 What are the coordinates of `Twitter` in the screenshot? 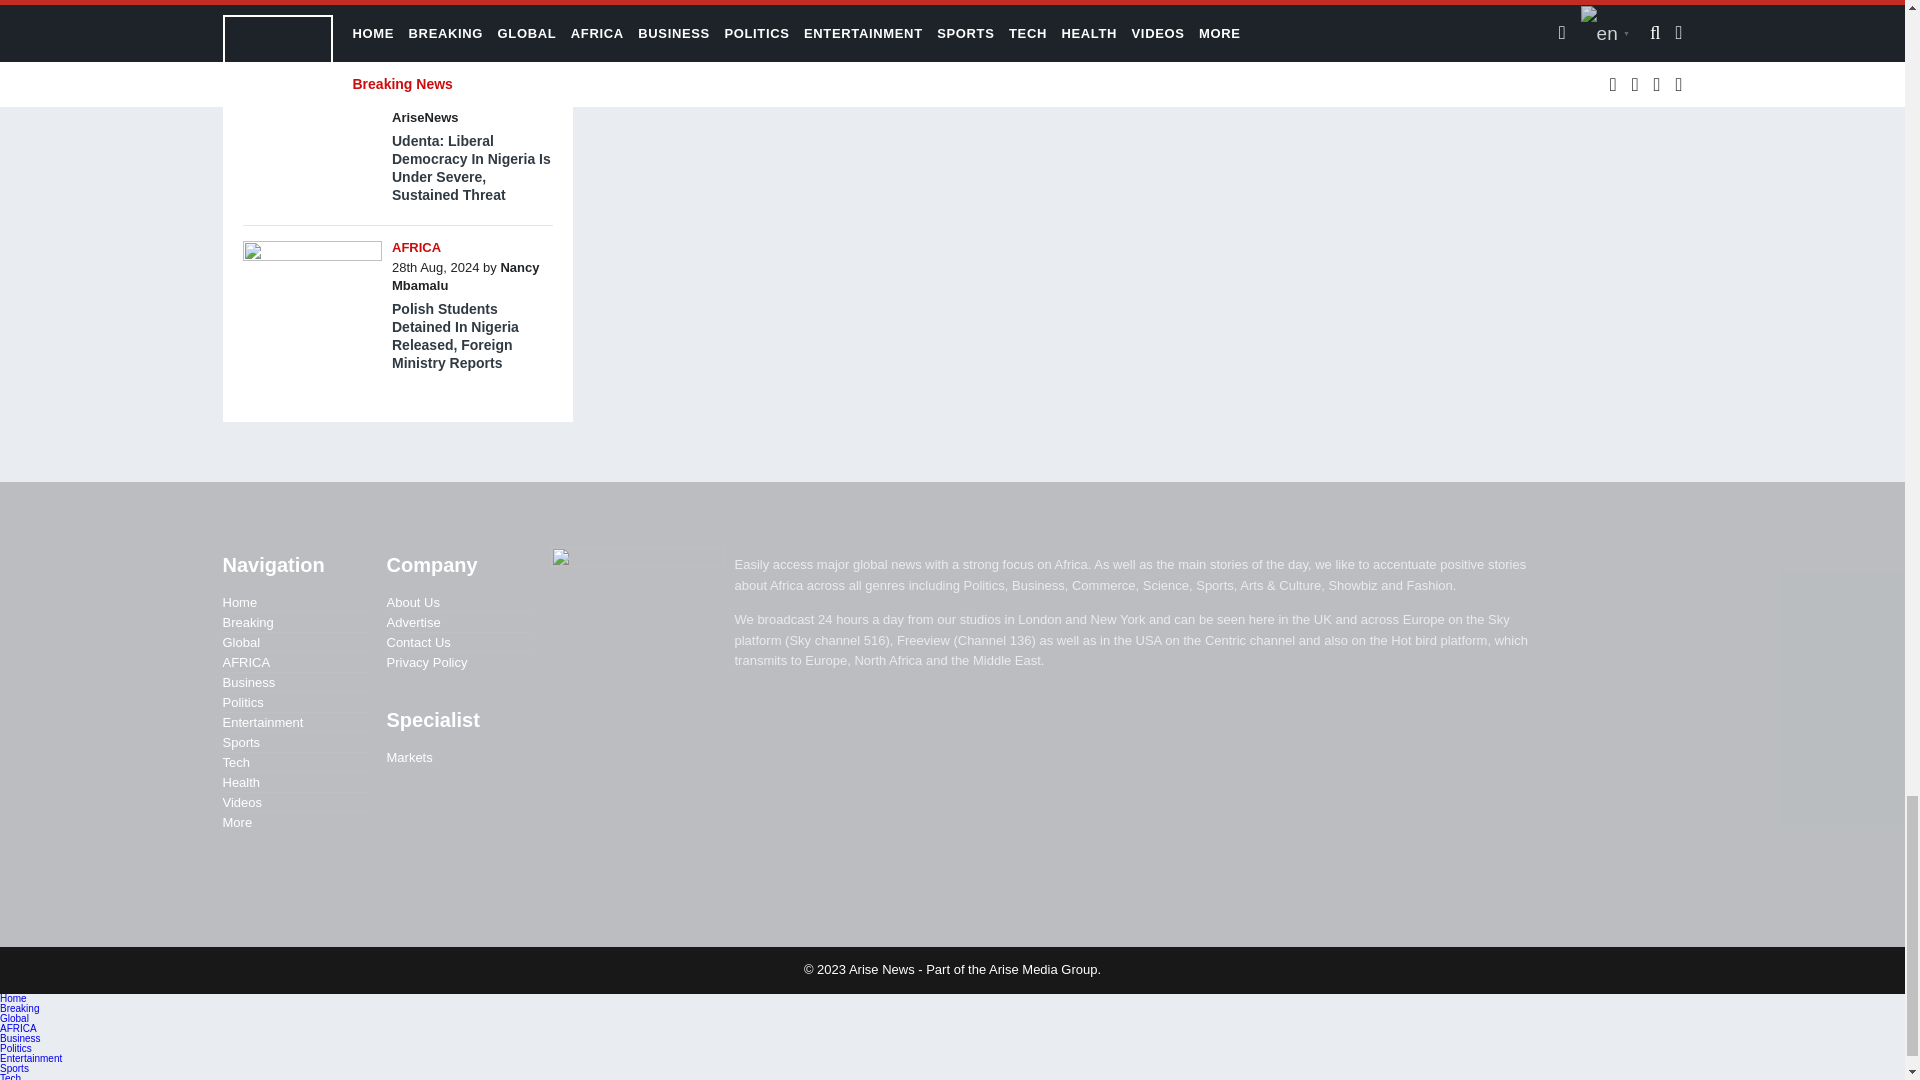 It's located at (786, 6).